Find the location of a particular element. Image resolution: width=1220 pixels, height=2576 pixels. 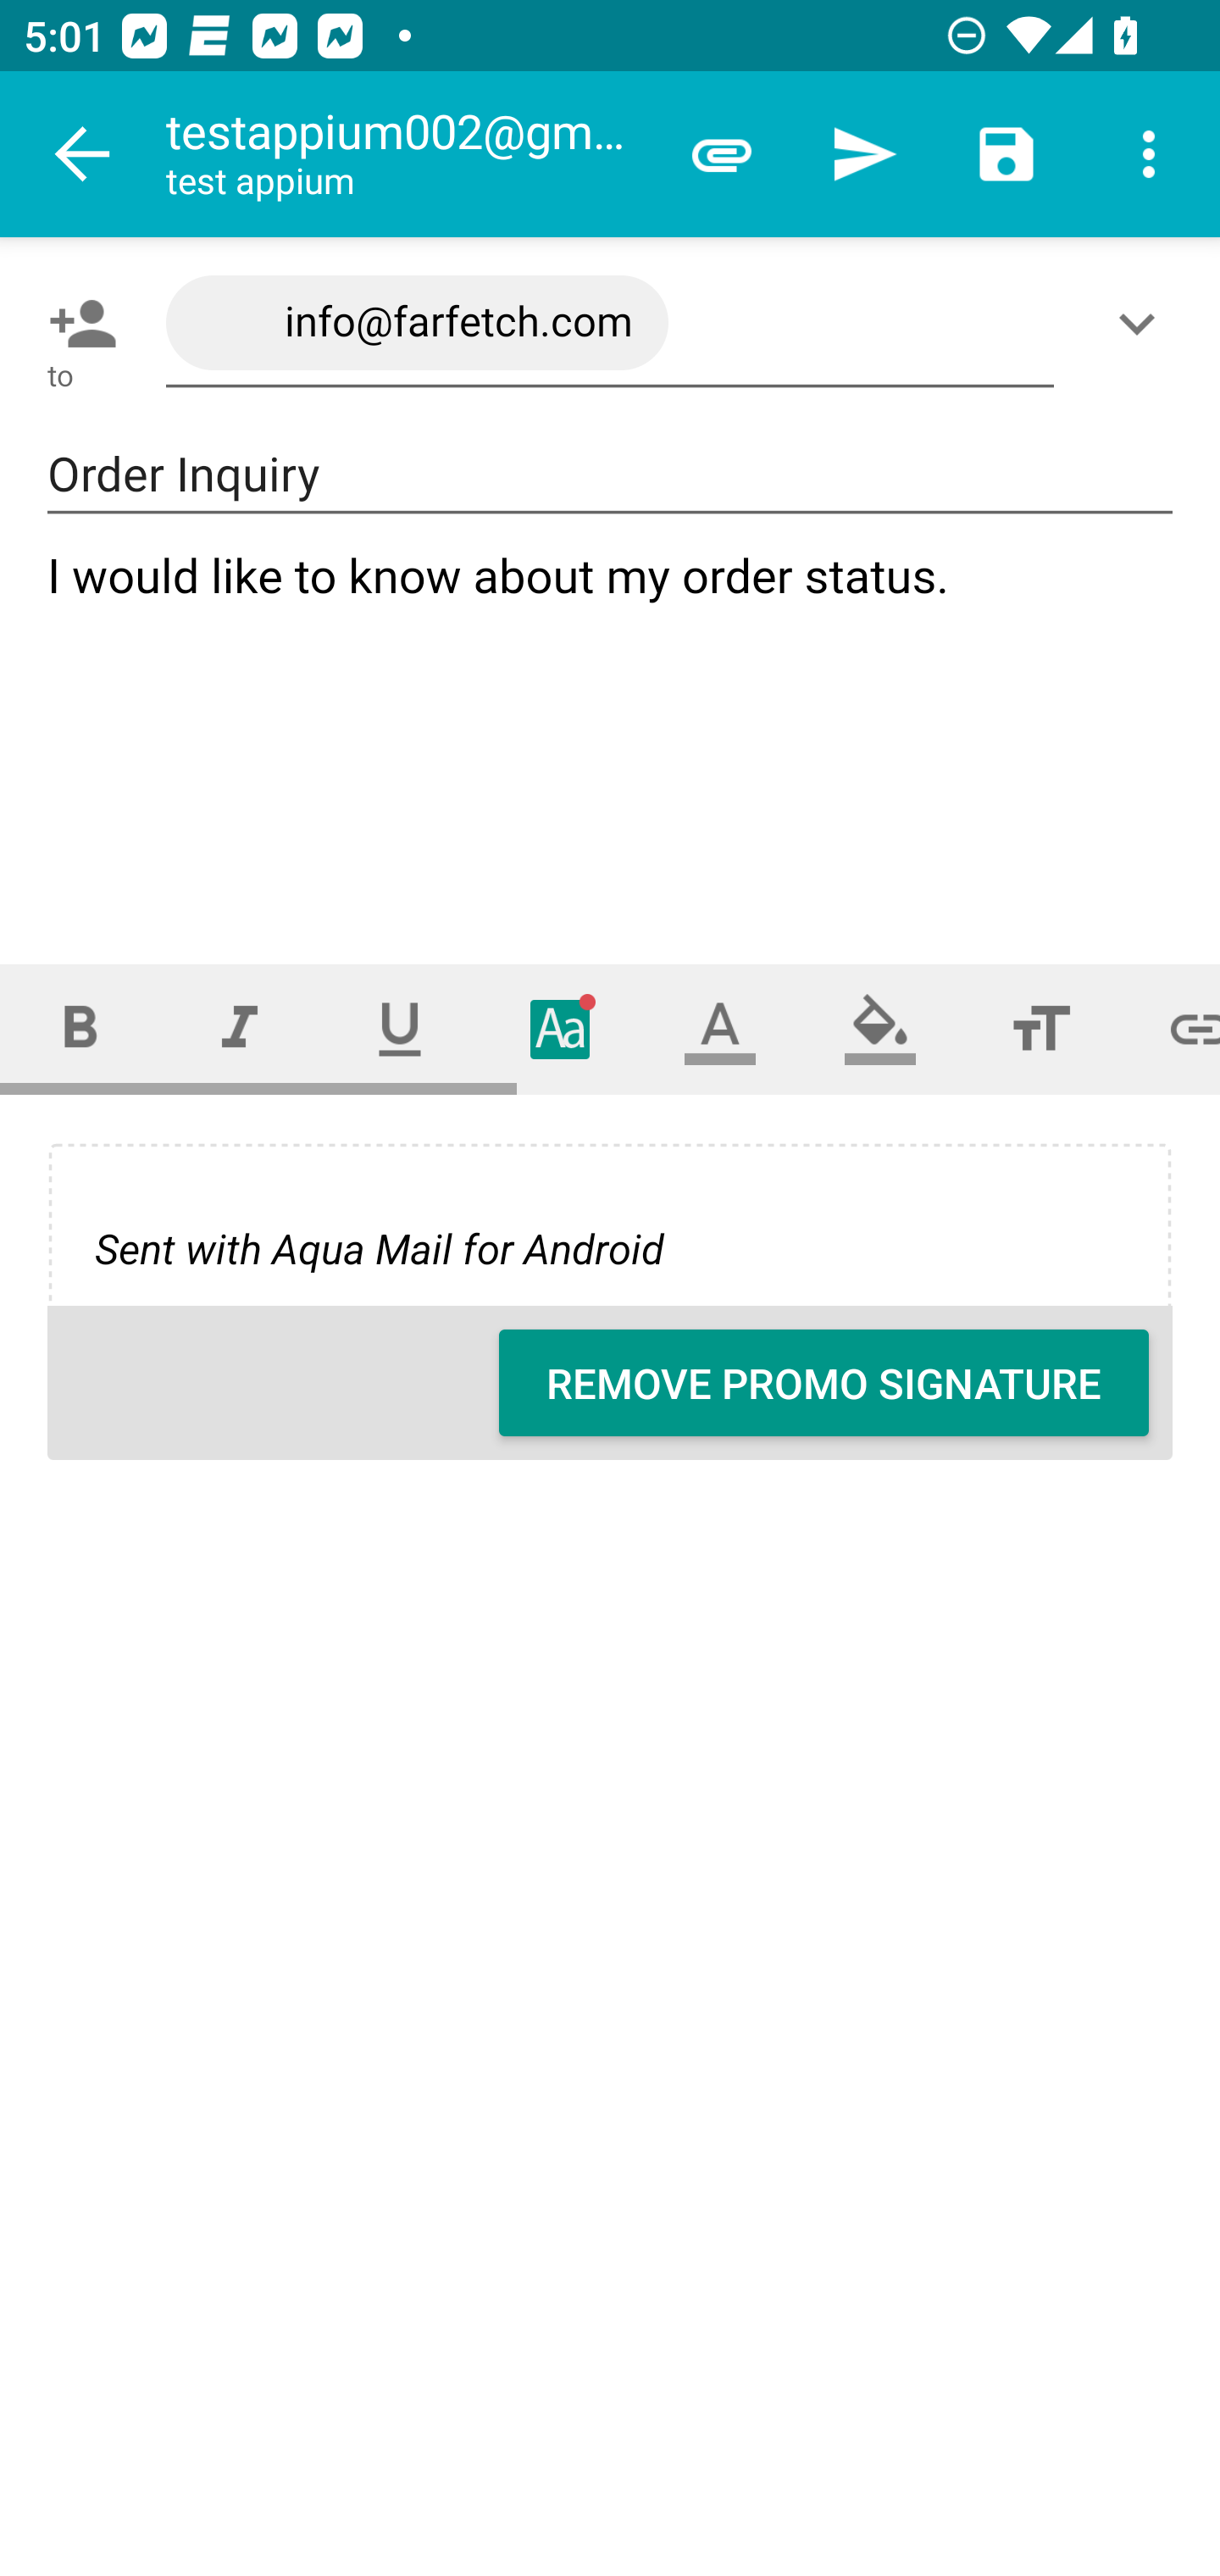

testappium002@gmail.com test appium is located at coordinates (408, 154).